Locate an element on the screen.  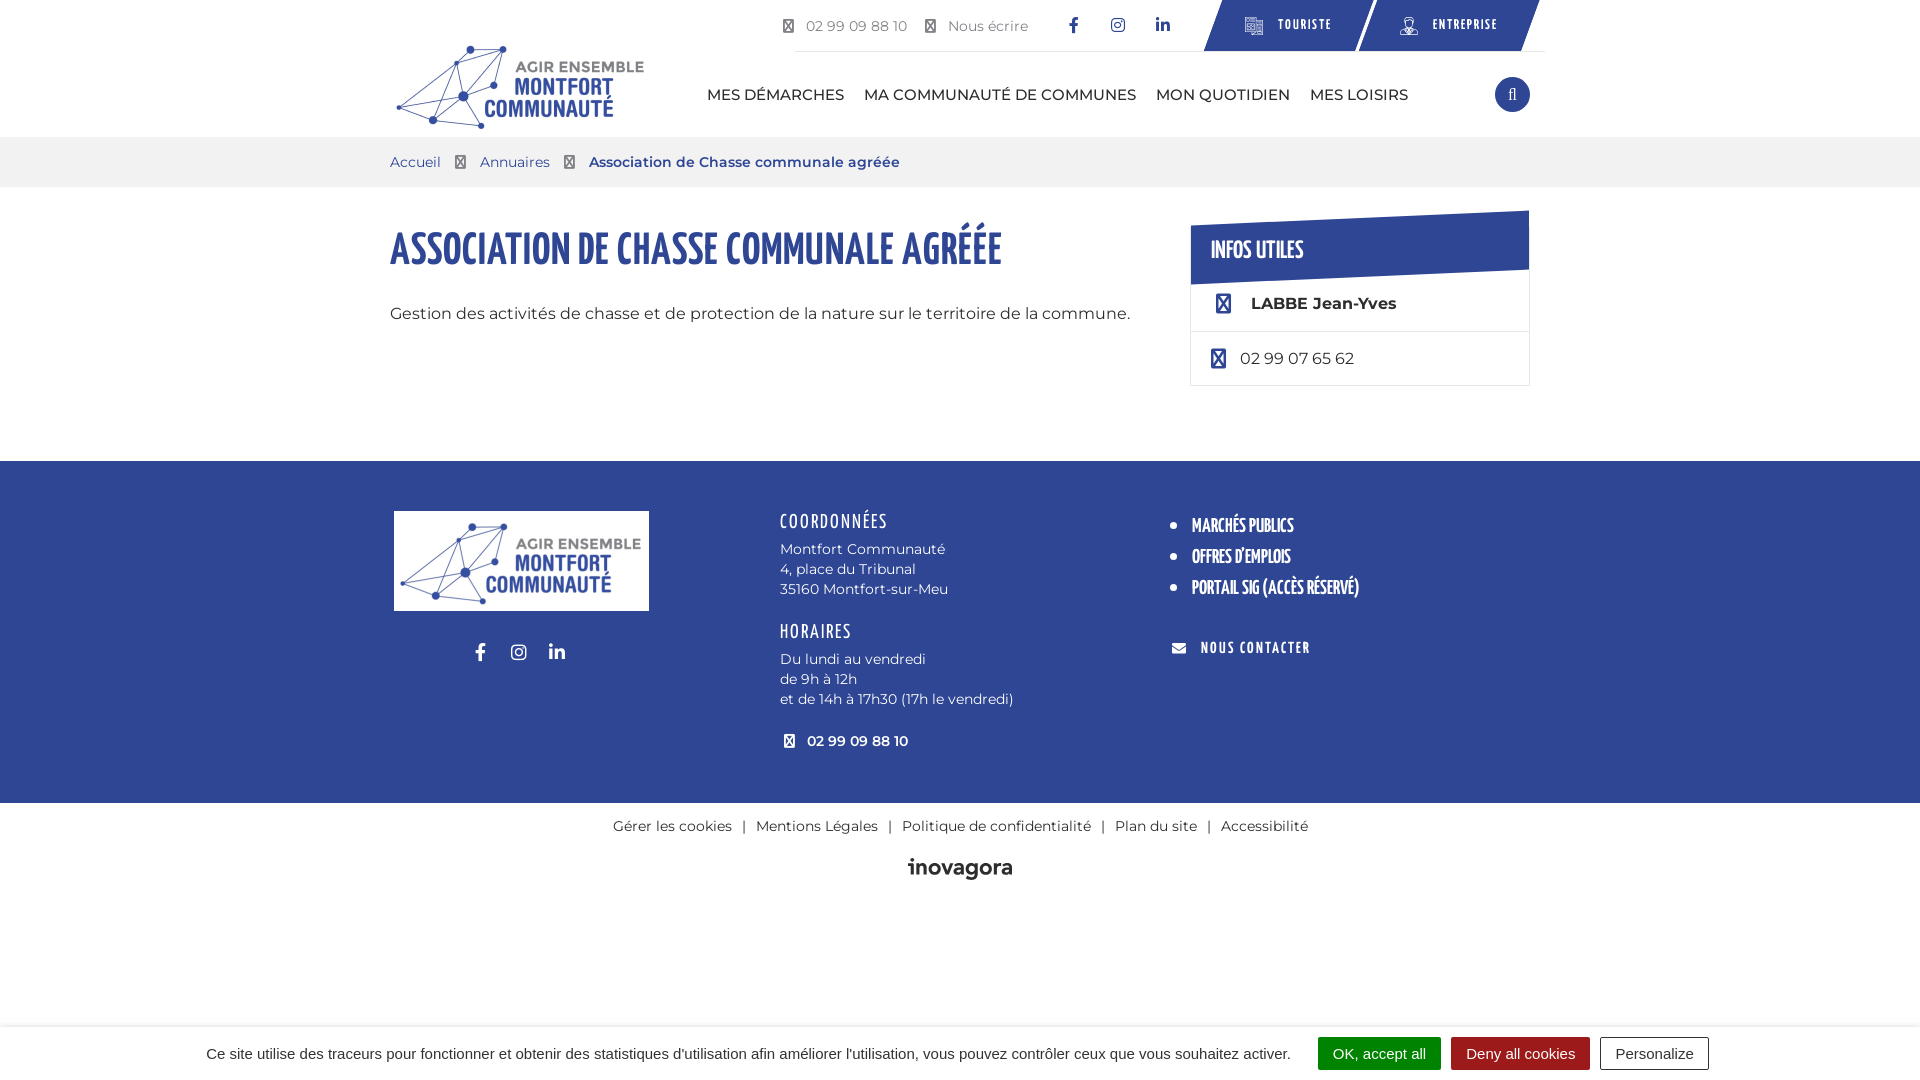
Lien vers le compte Instagram is located at coordinates (518, 653).